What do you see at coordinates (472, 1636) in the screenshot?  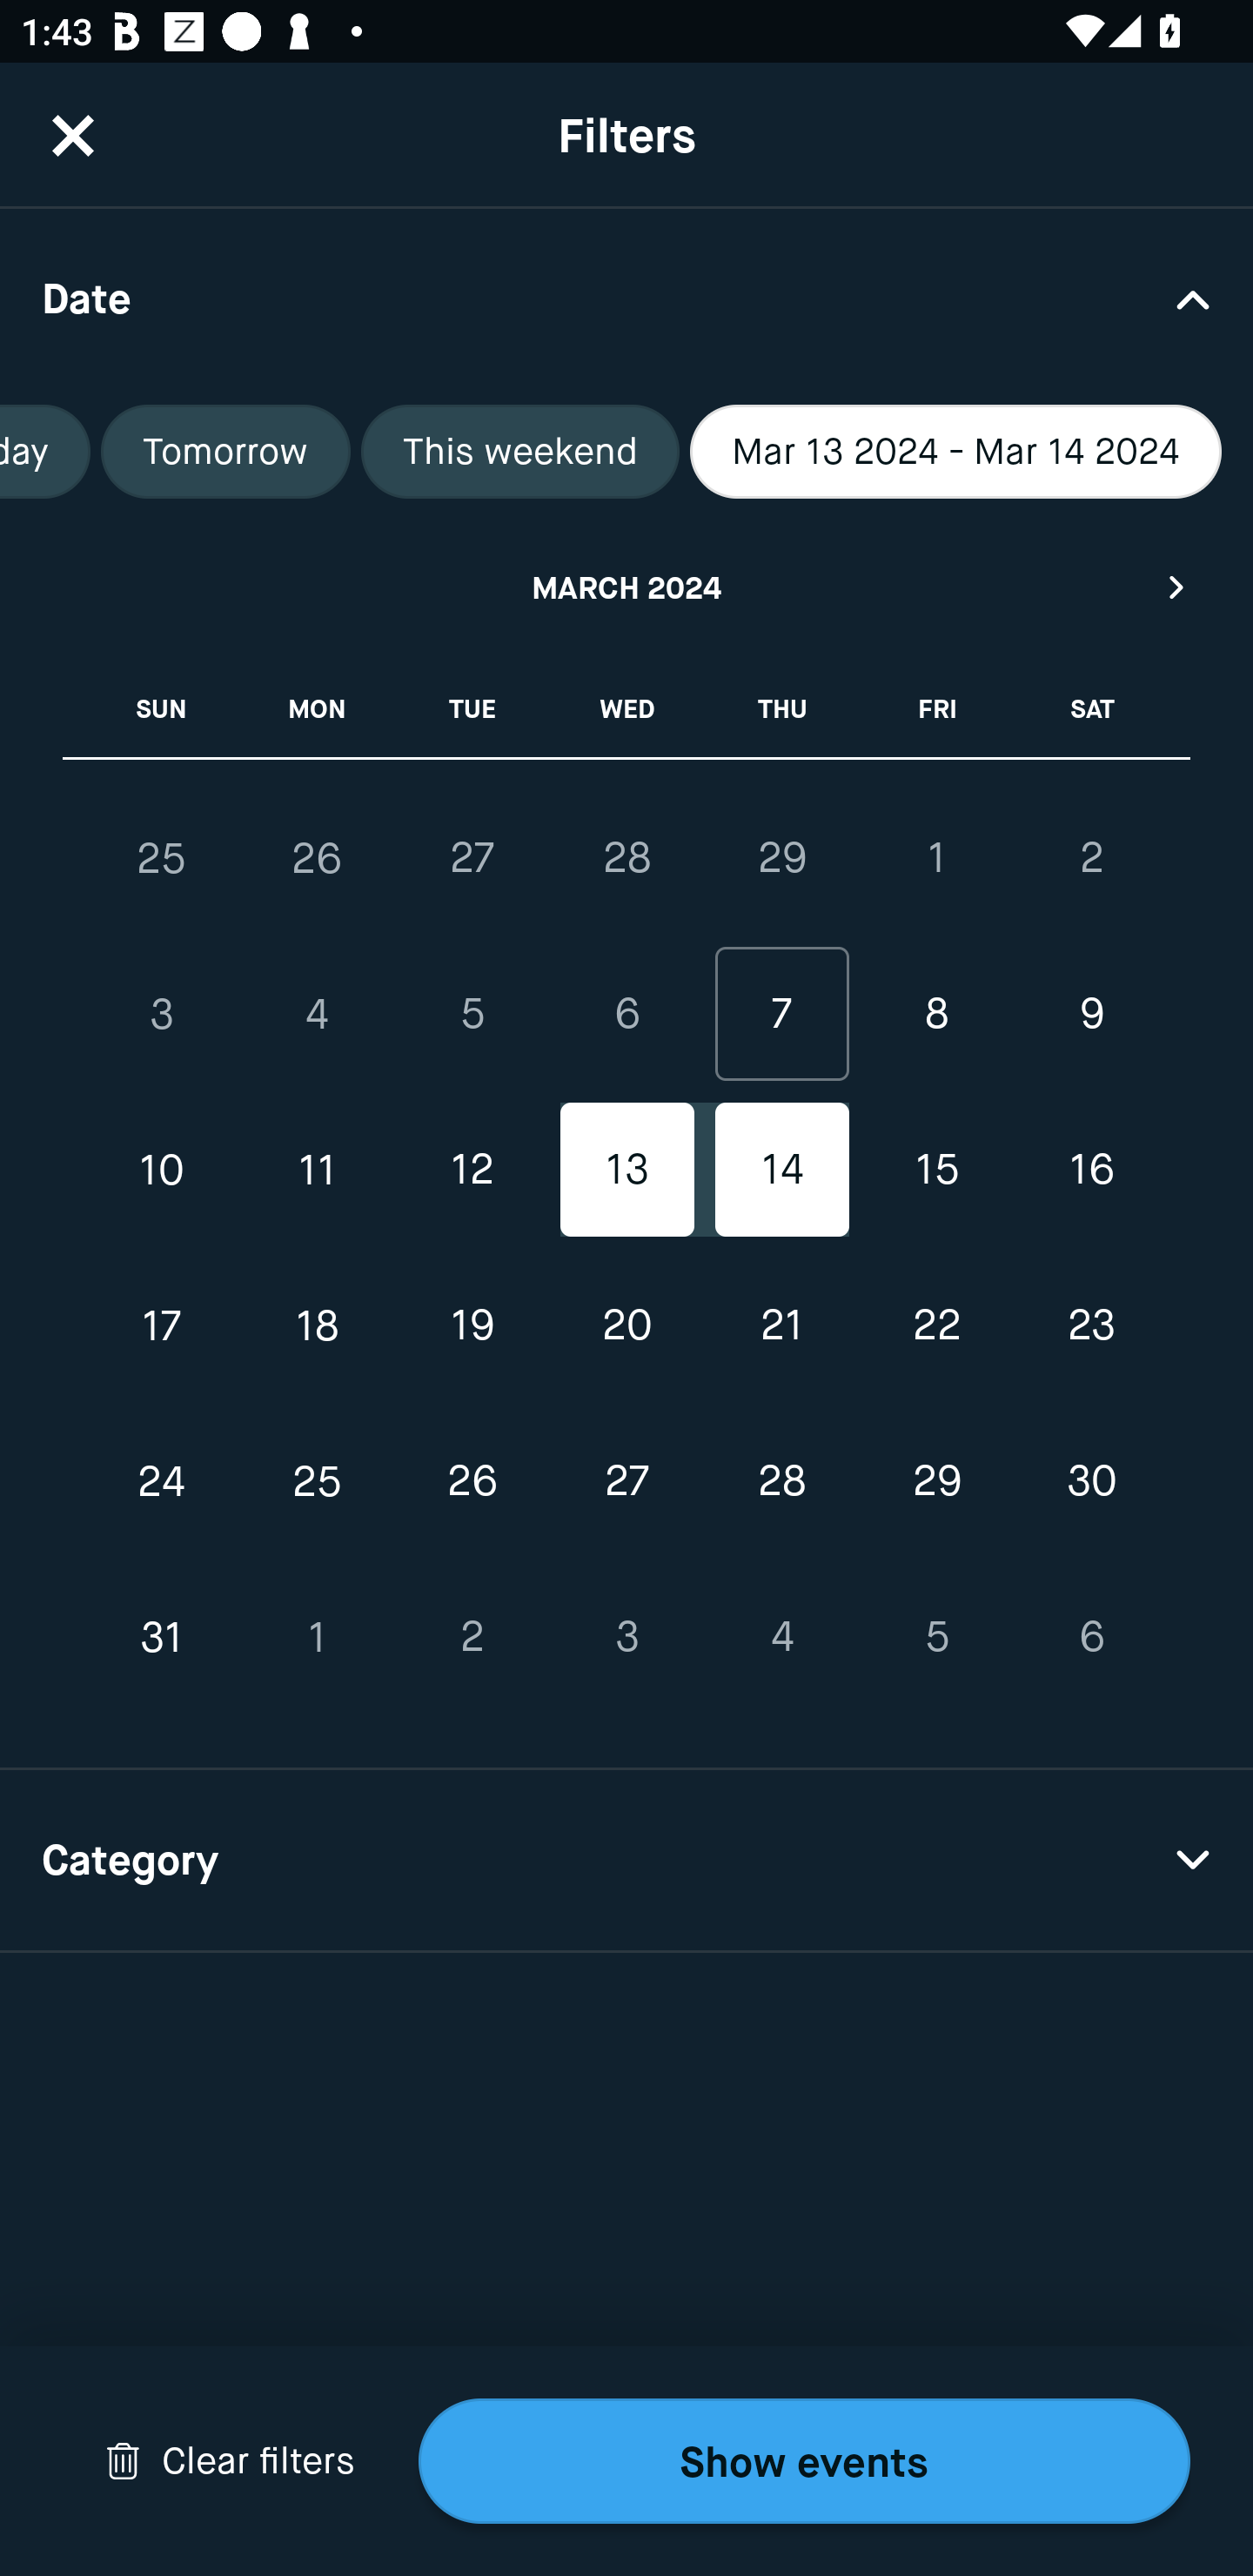 I see `2` at bounding box center [472, 1636].